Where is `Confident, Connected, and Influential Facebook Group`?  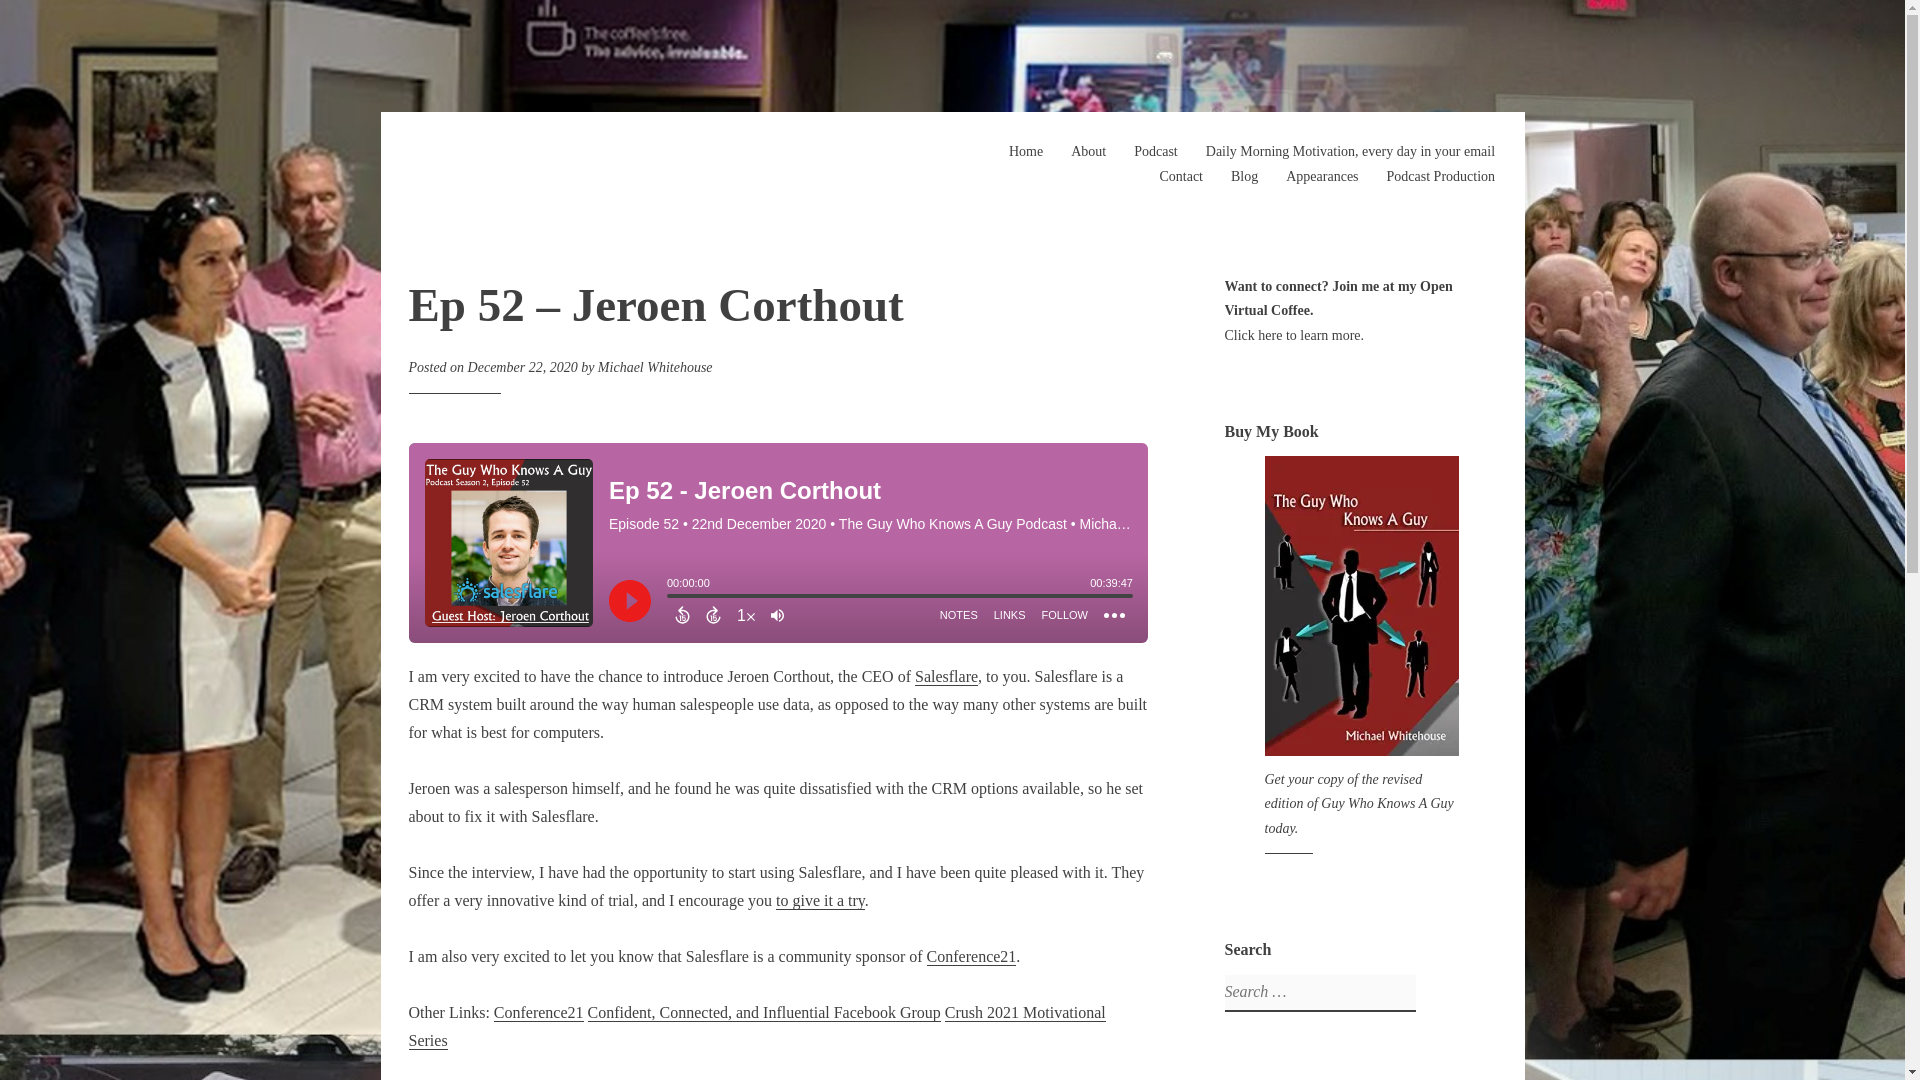 Confident, Connected, and Influential Facebook Group is located at coordinates (764, 1012).